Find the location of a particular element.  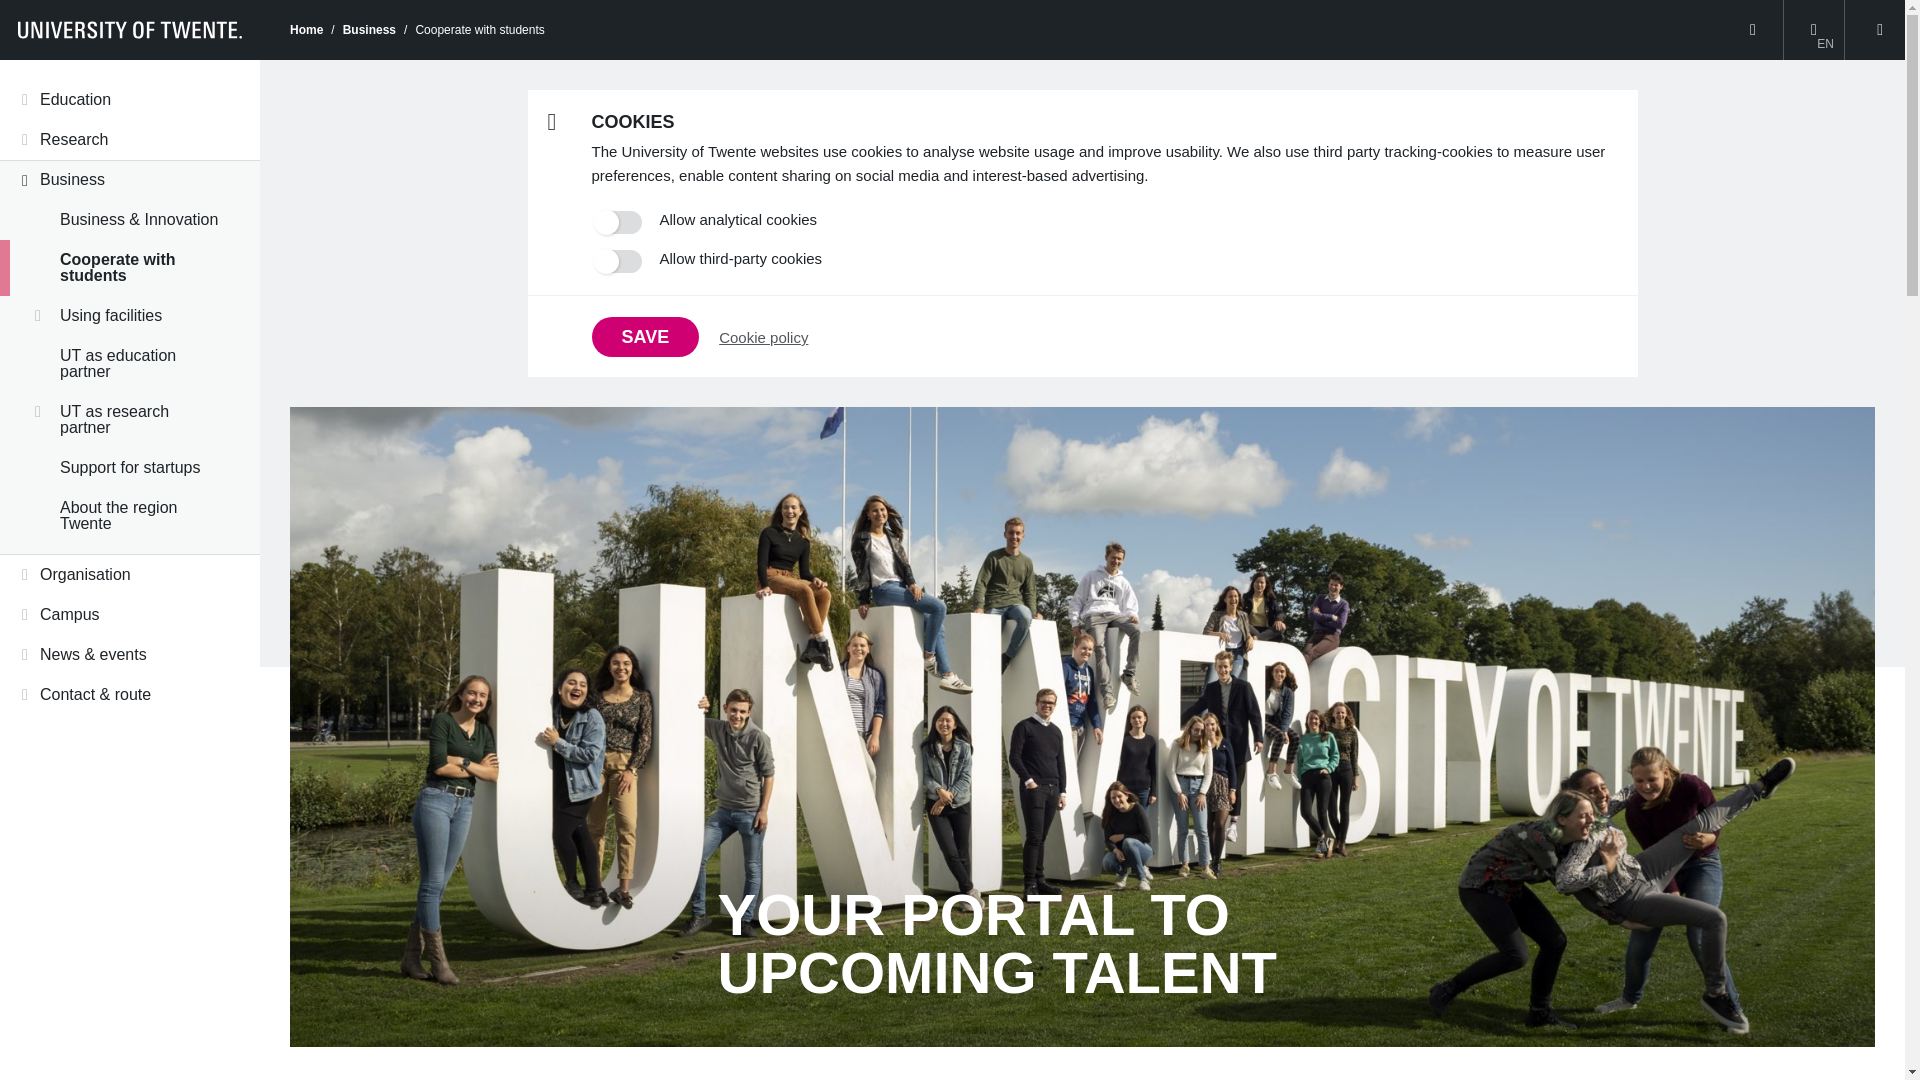

Support for startups is located at coordinates (130, 468).